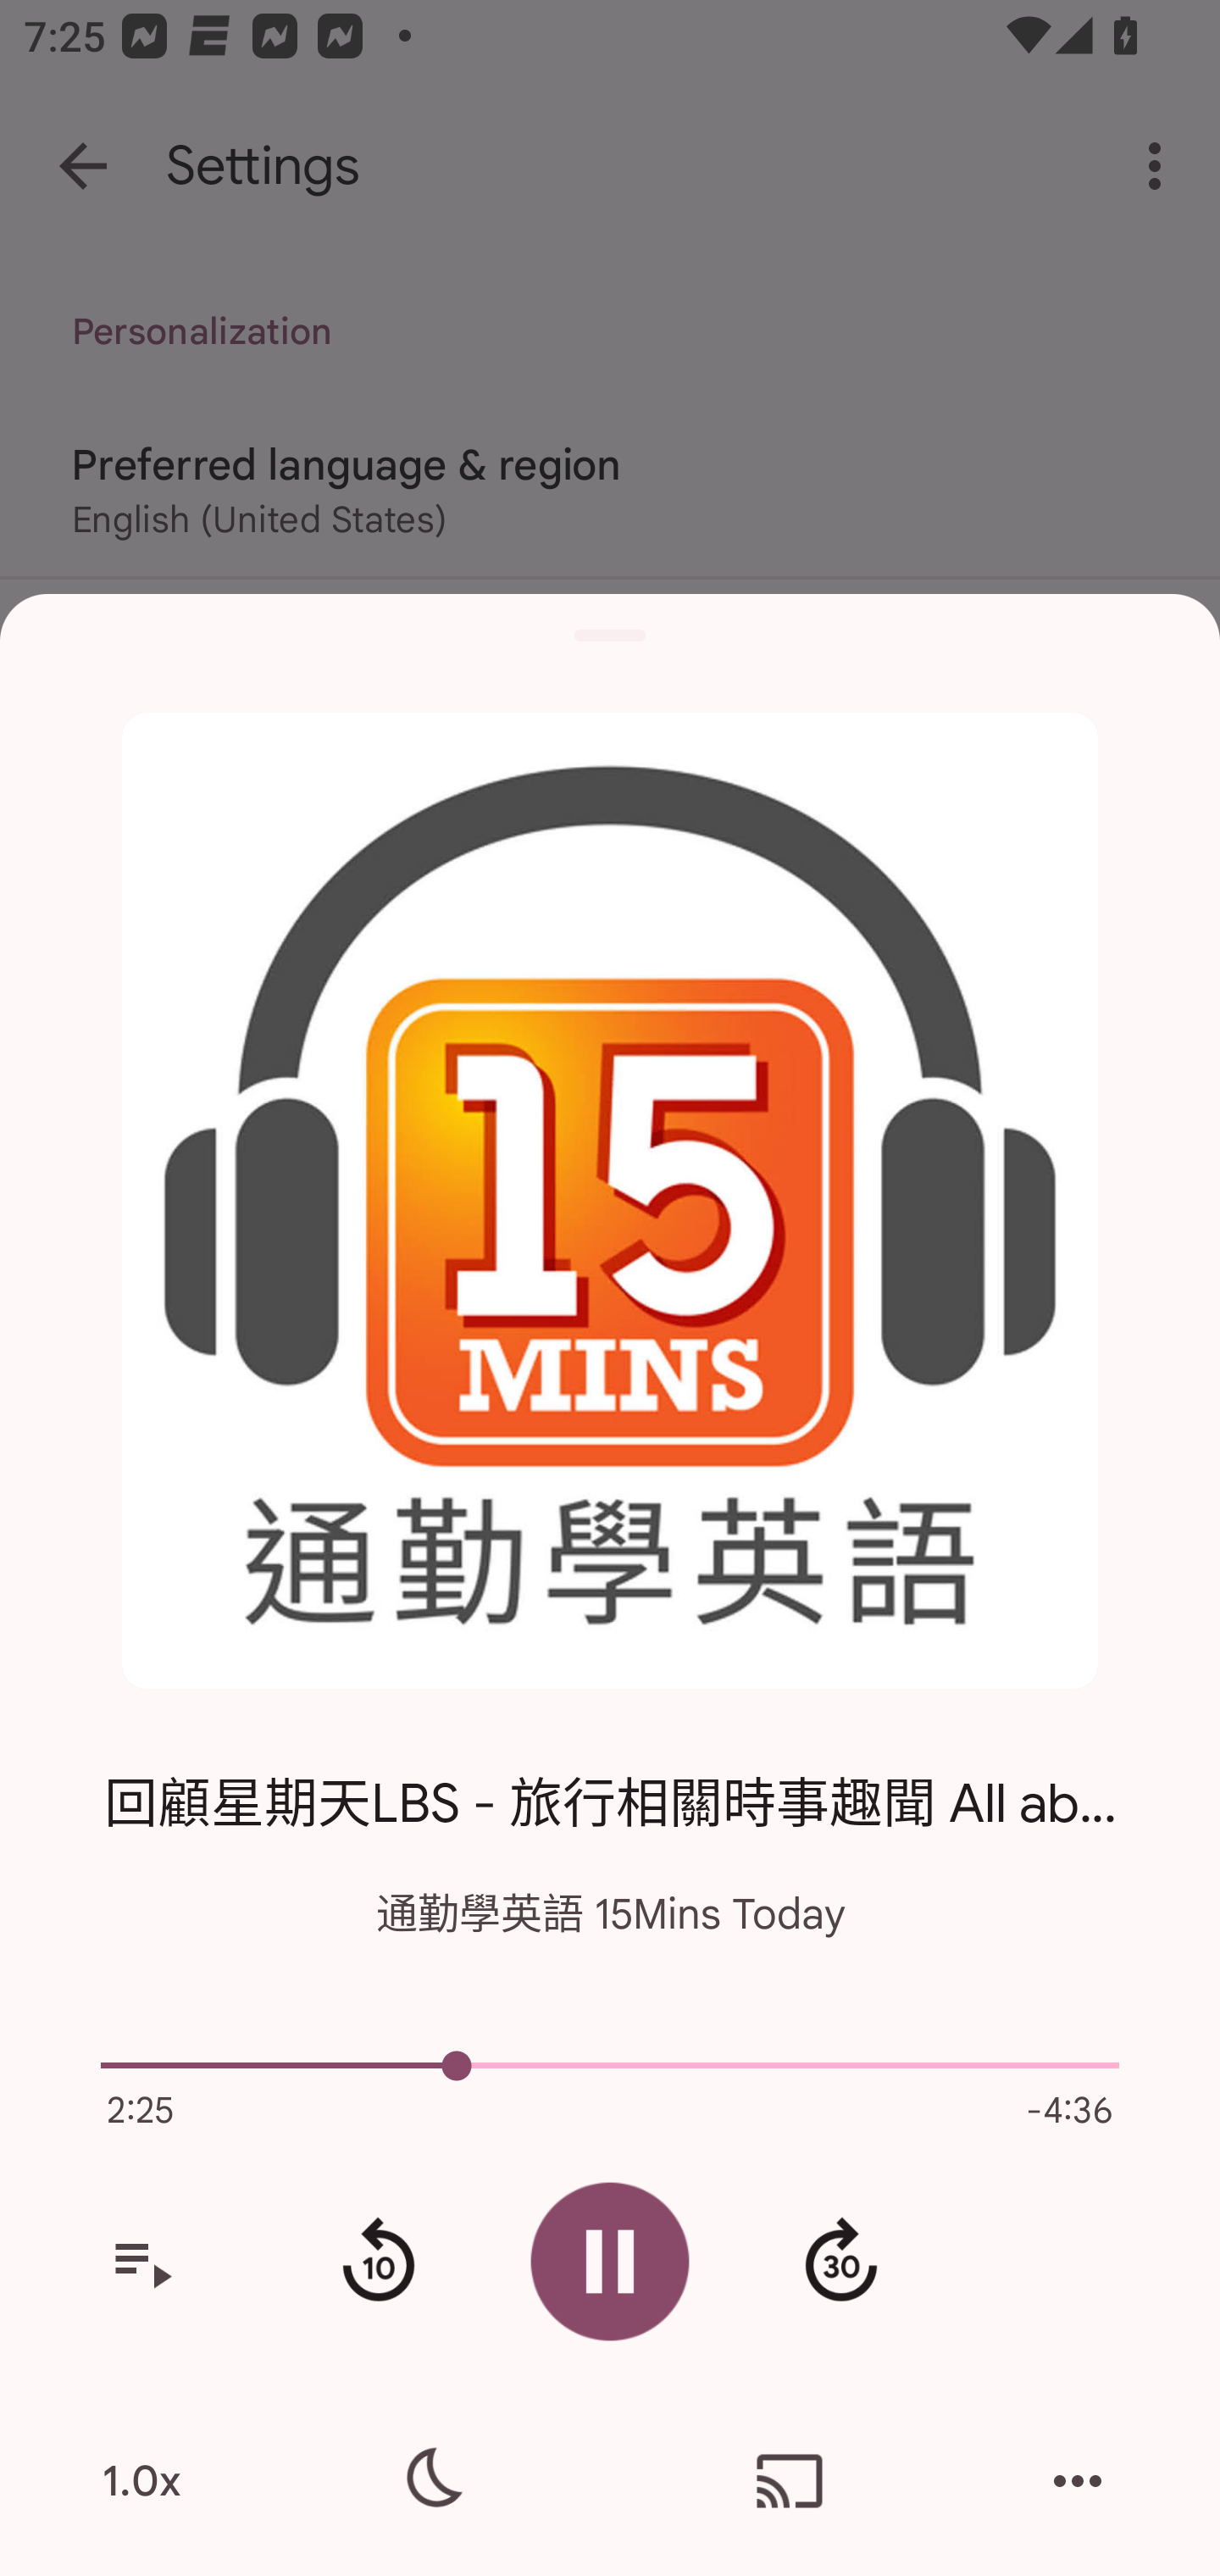 This screenshot has width=1220, height=2576. What do you see at coordinates (610, 1202) in the screenshot?
I see `Open the show page for 通勤學英語 15Mins Today` at bounding box center [610, 1202].